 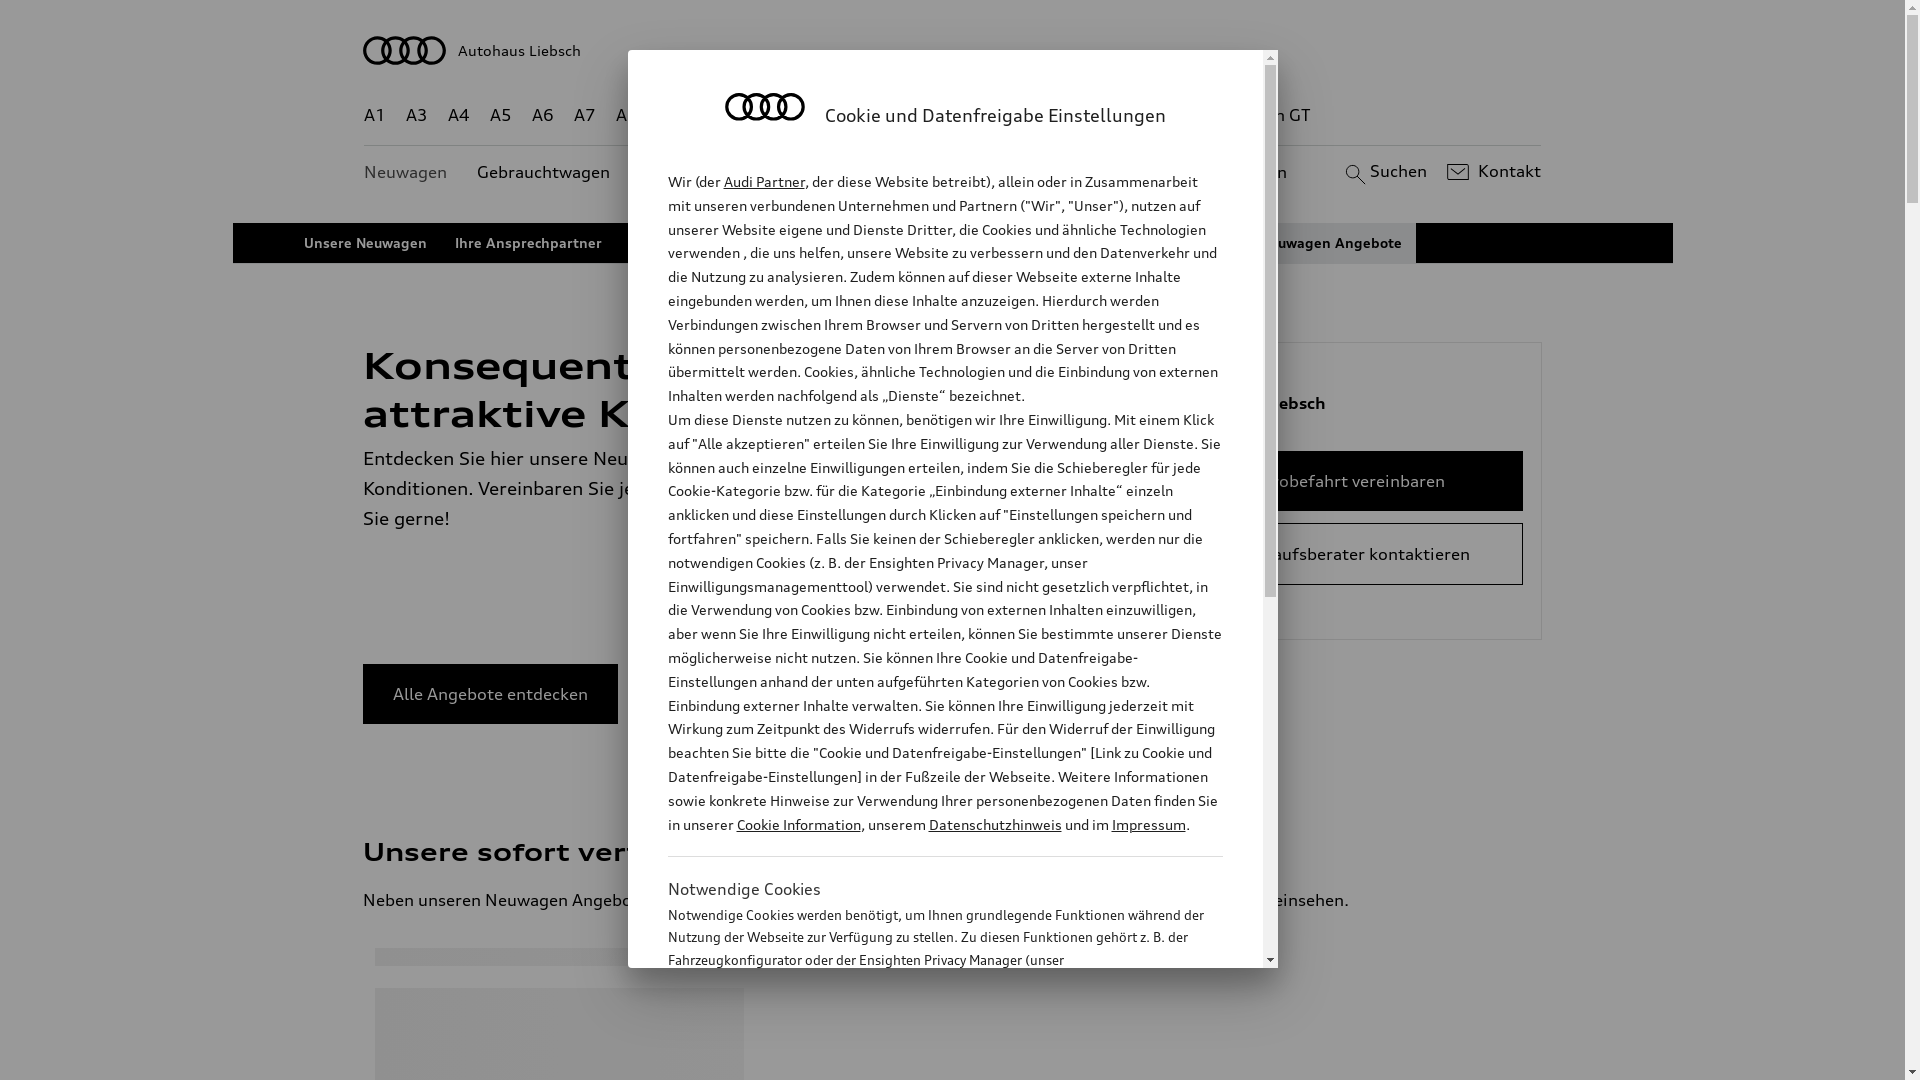 I want to click on Probefahrt vereinbaren, so click(x=1354, y=481).